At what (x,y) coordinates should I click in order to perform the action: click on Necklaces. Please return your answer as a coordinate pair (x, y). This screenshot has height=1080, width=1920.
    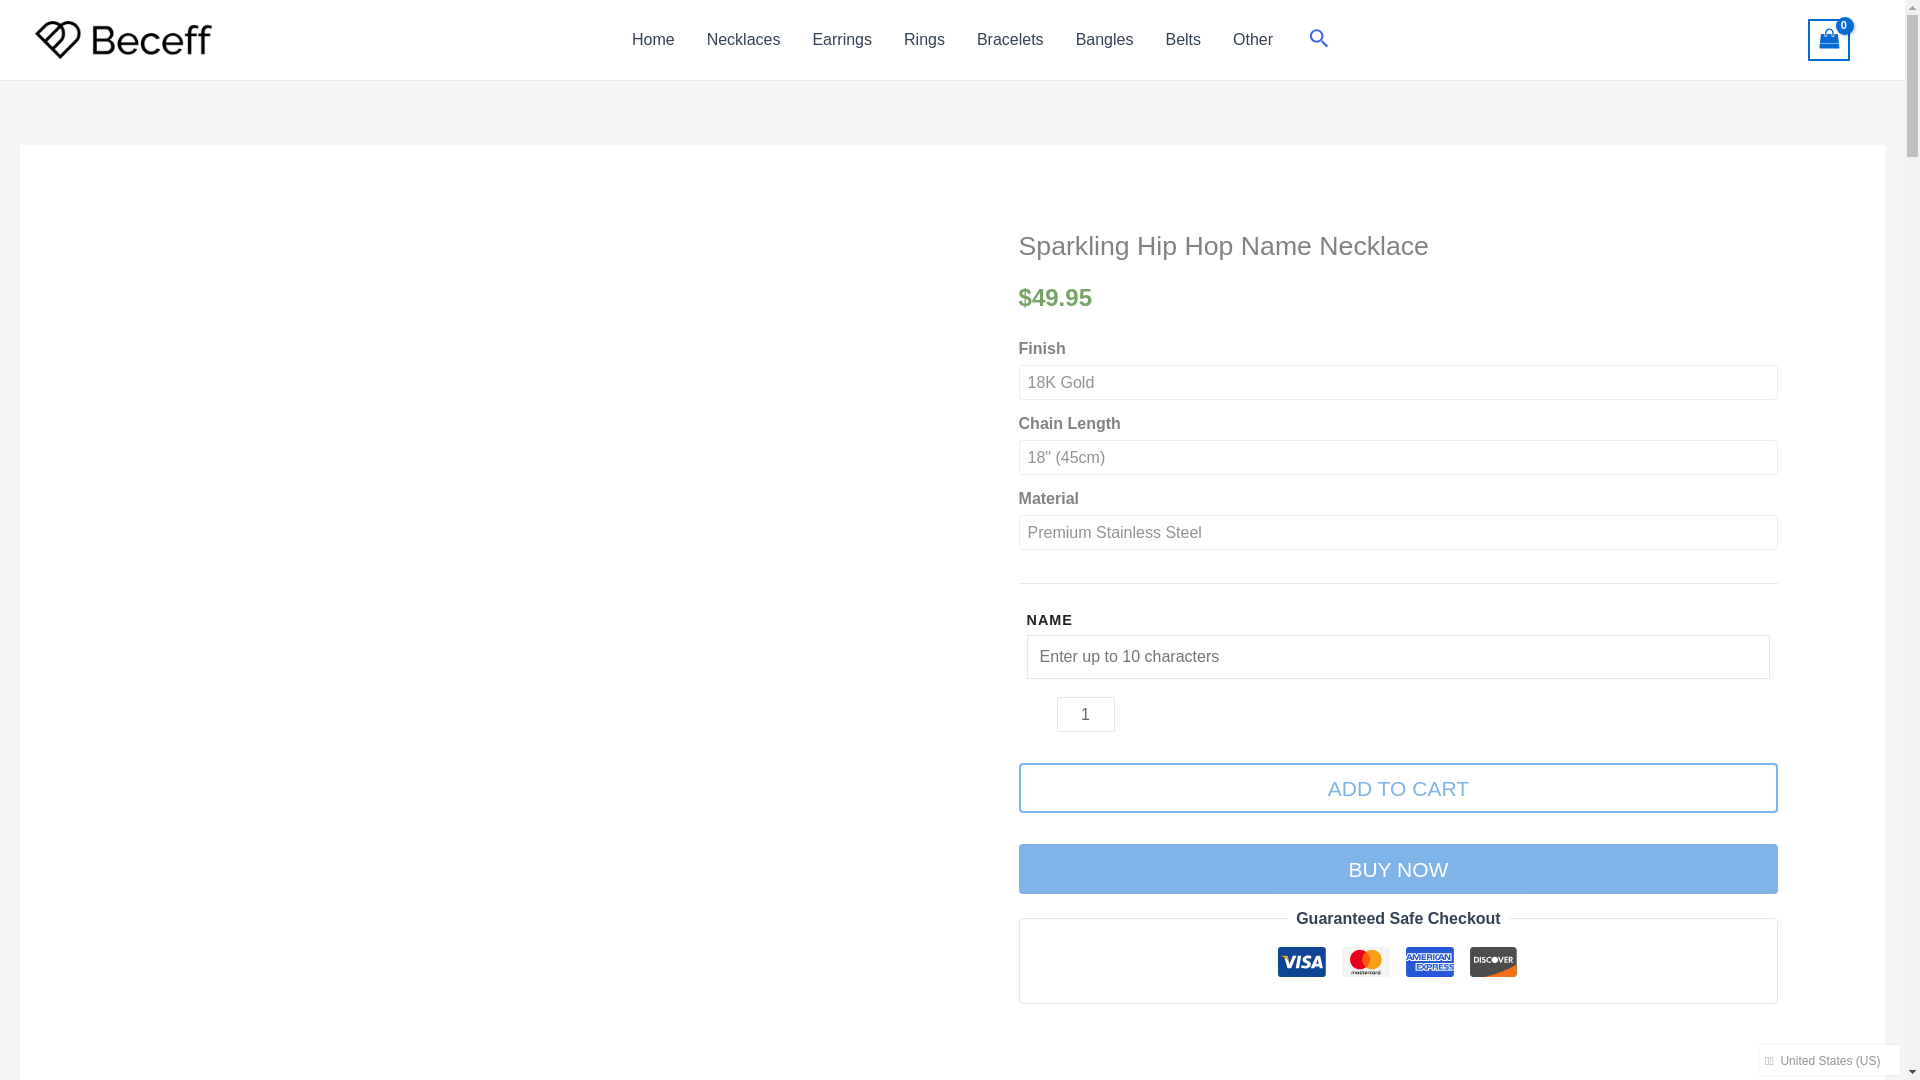
    Looking at the image, I should click on (744, 40).